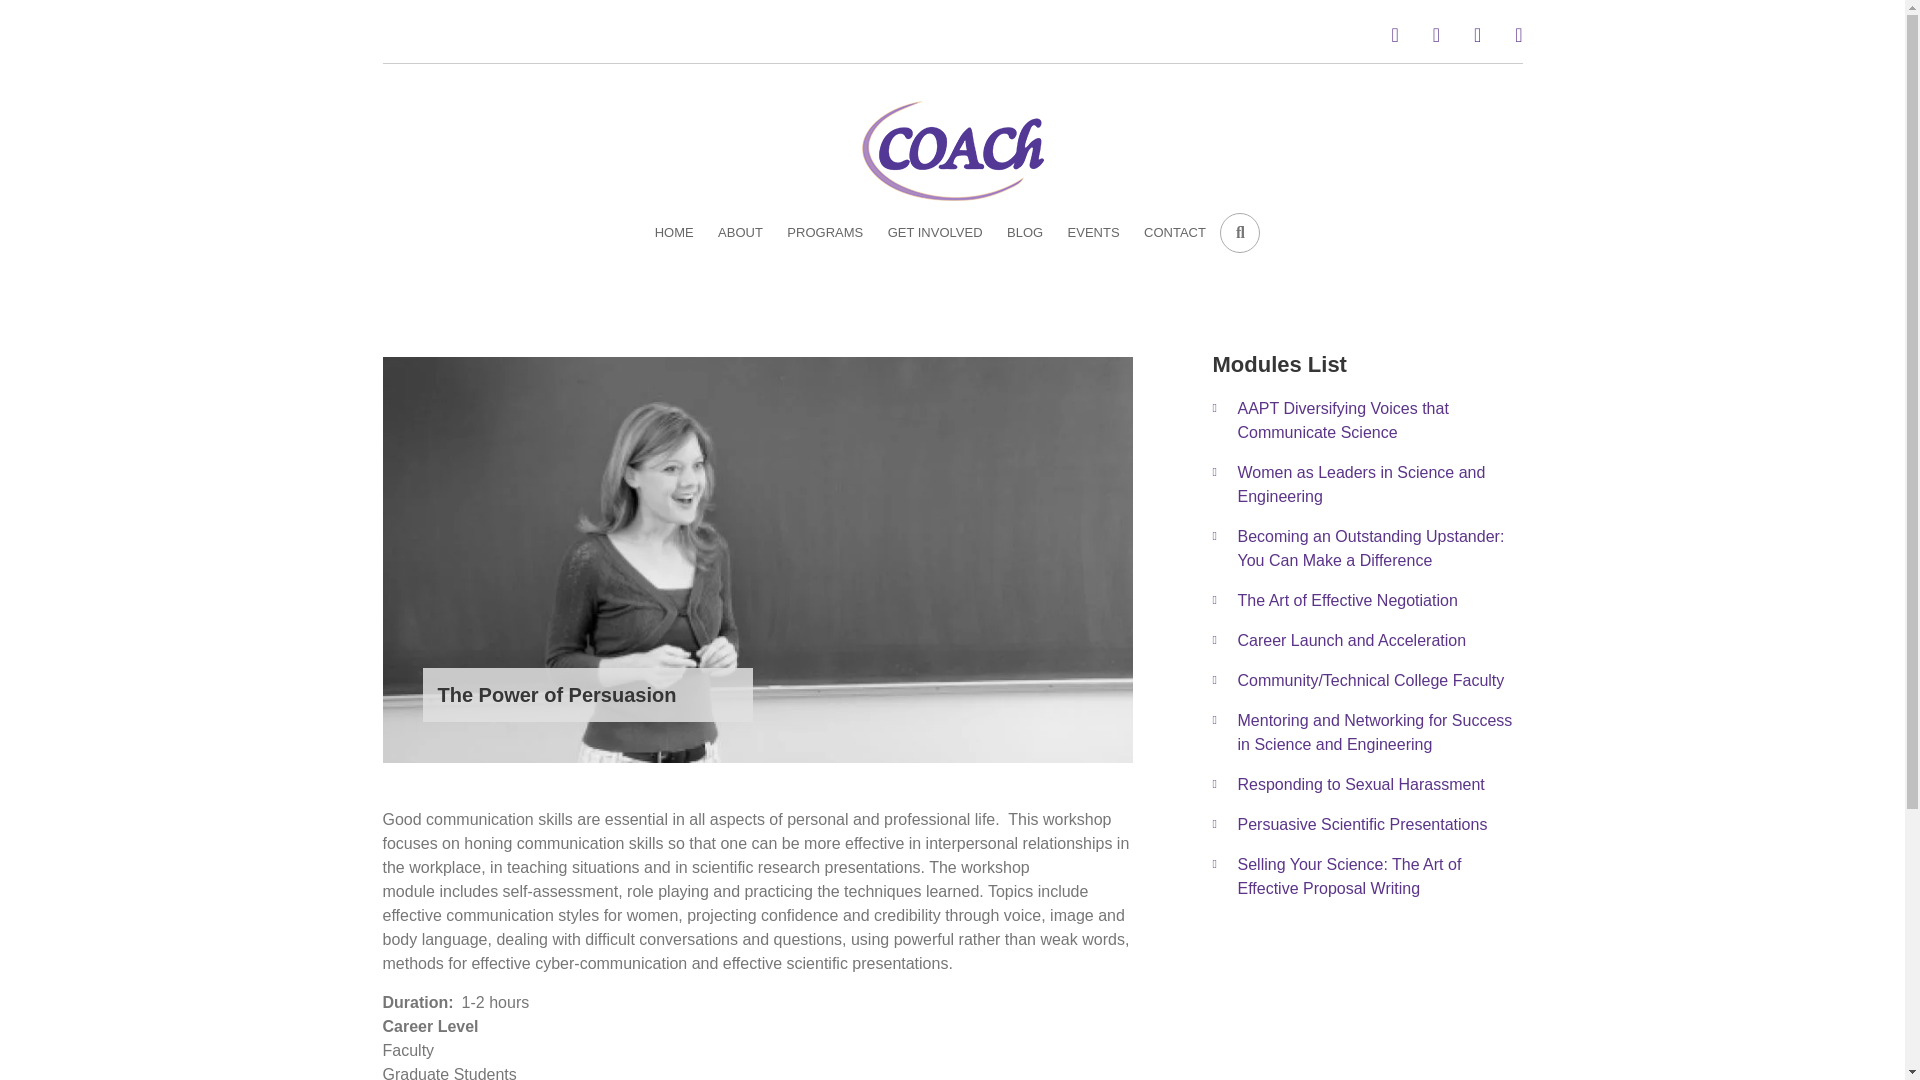 Image resolution: width=1920 pixels, height=1080 pixels. I want to click on The Art of Effective Negotiation, so click(1384, 601).